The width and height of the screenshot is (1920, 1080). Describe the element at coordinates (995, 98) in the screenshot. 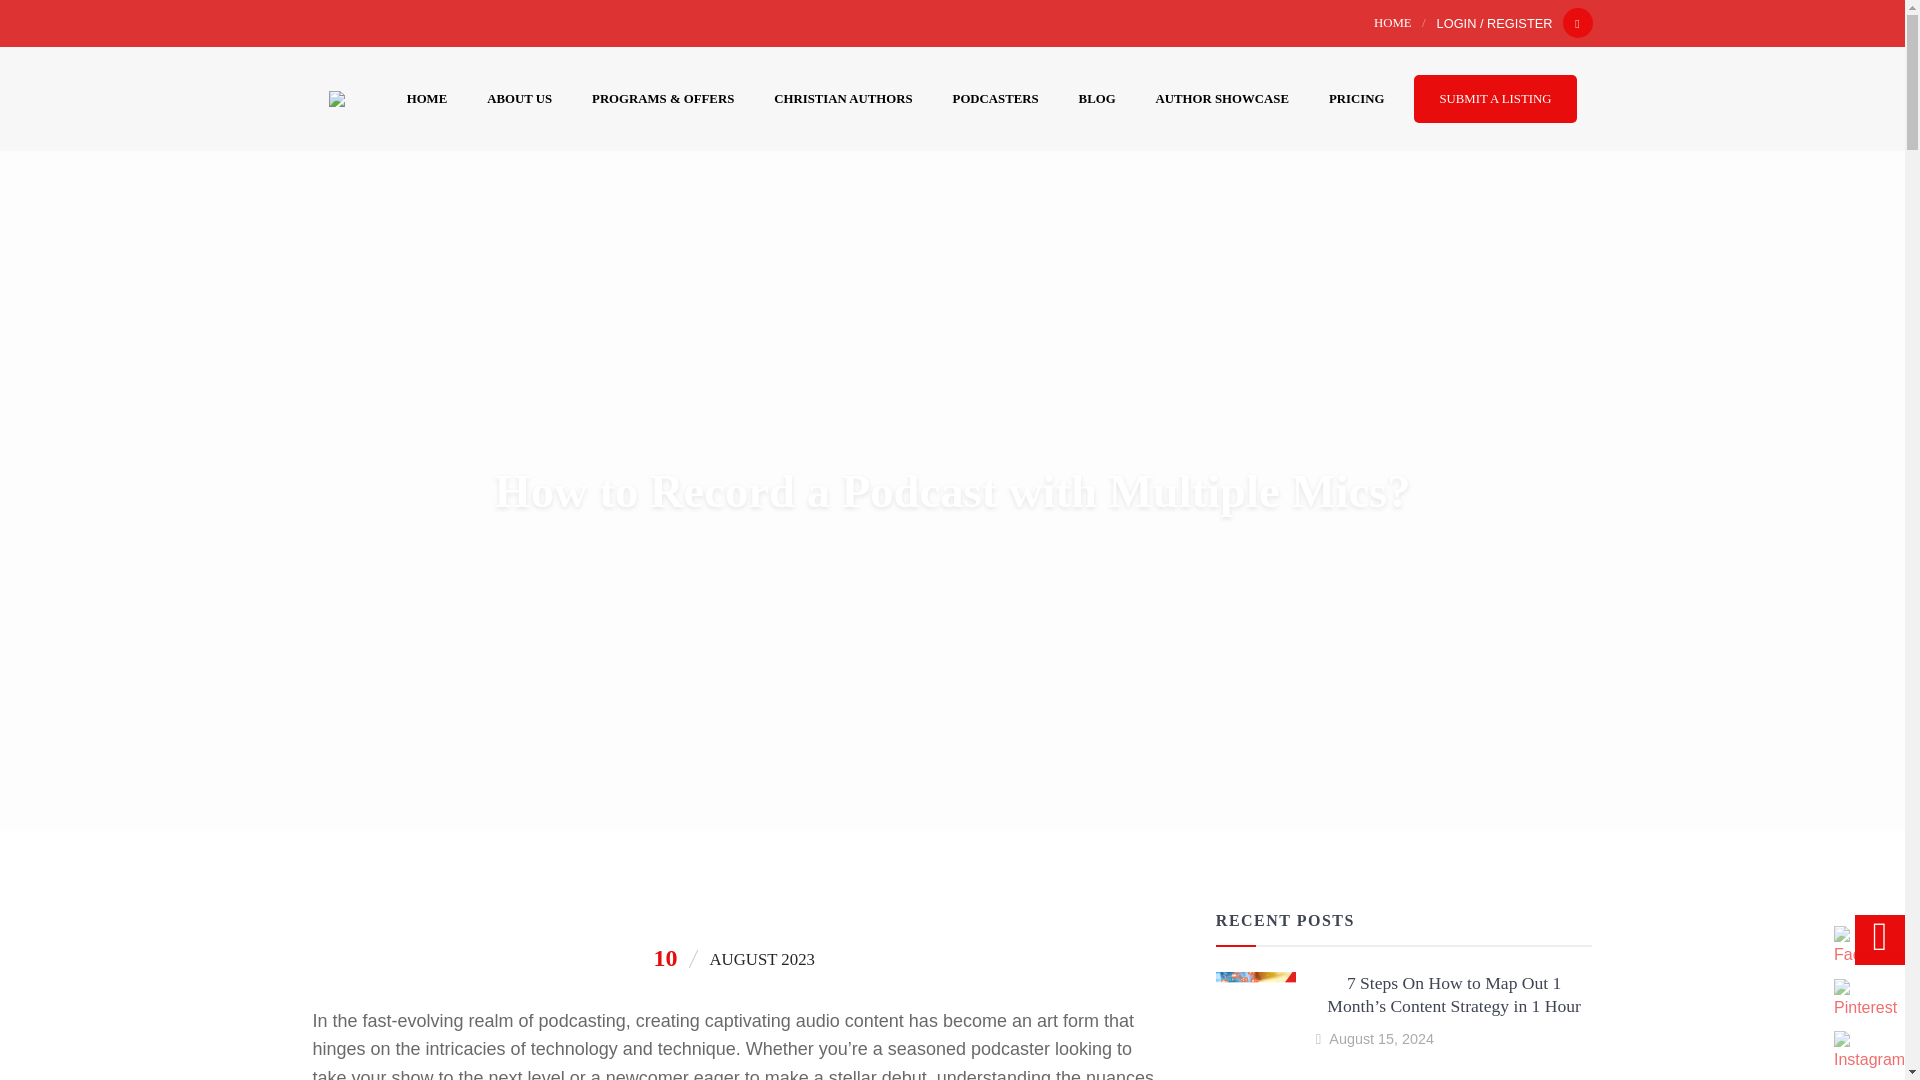

I see `PODCASTERS` at that location.